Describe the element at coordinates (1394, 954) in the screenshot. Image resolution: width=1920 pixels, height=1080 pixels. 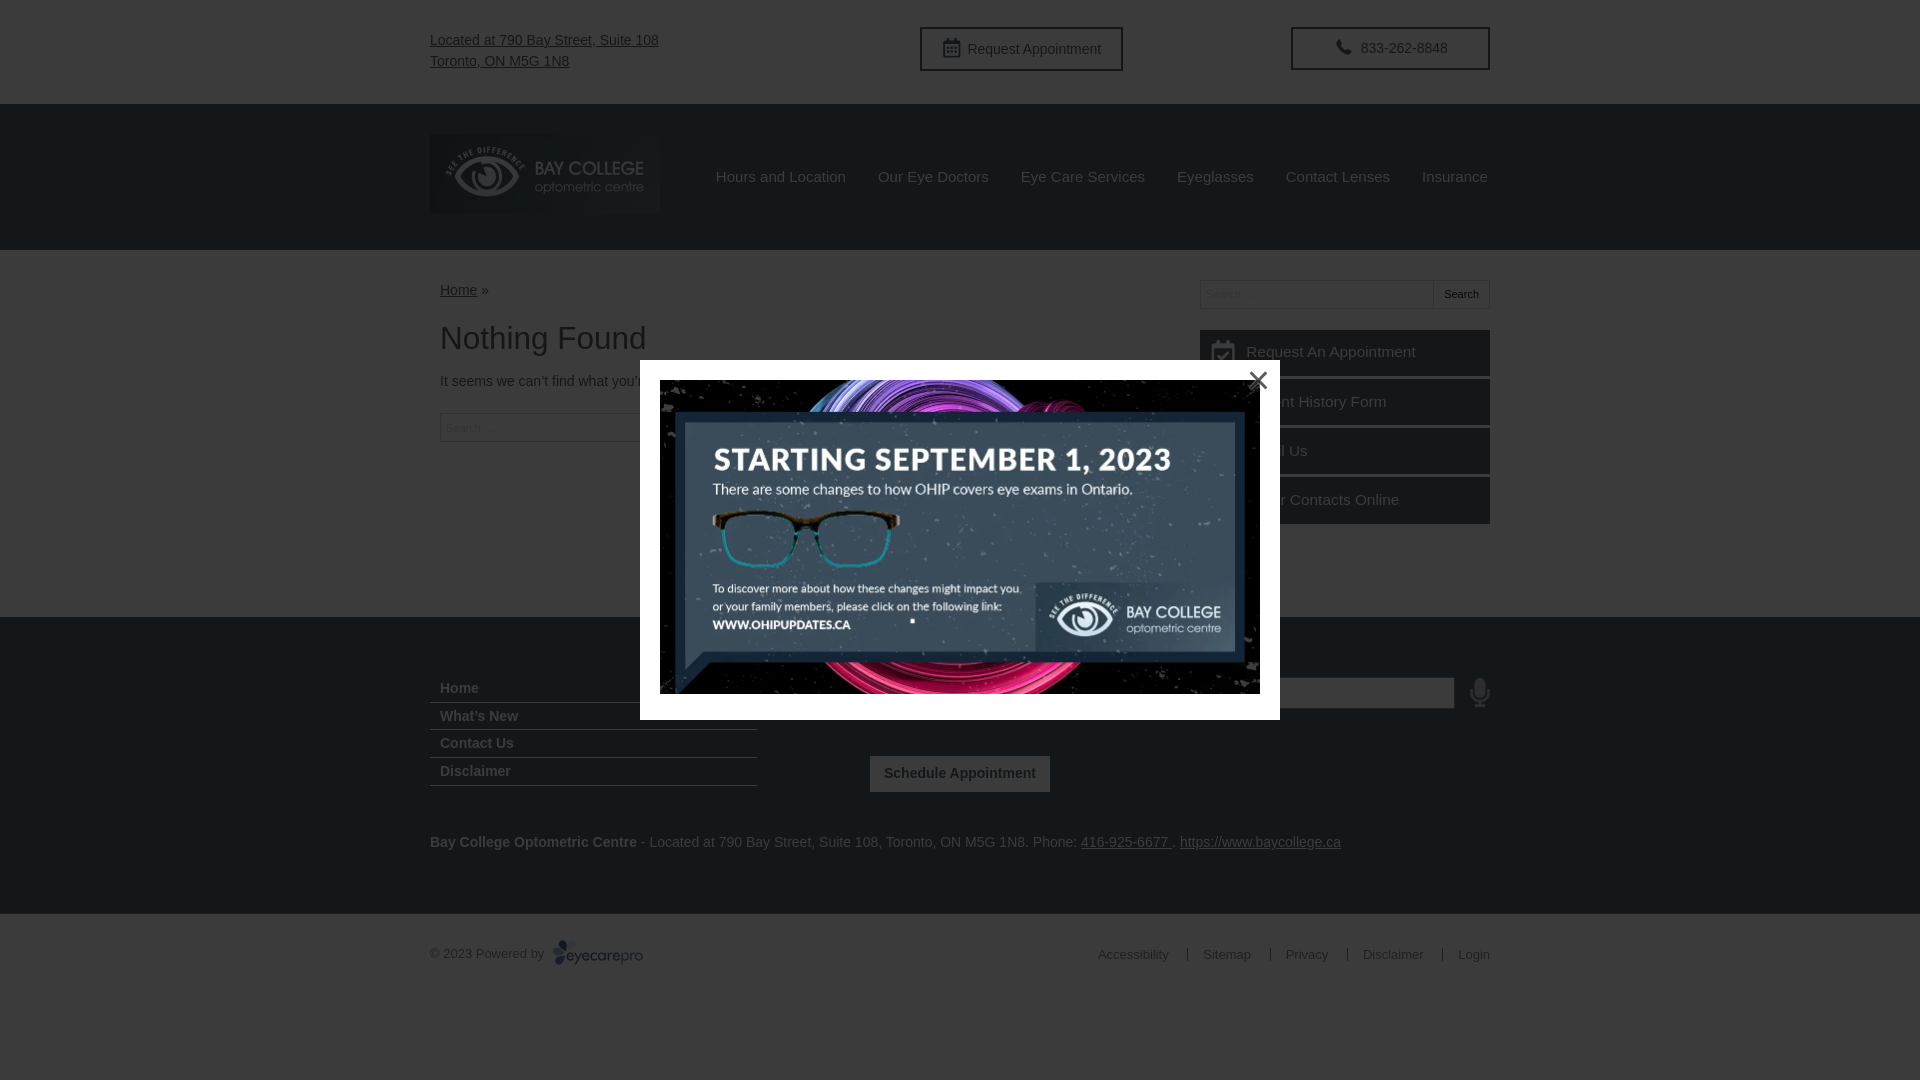
I see `Disclaimer` at that location.